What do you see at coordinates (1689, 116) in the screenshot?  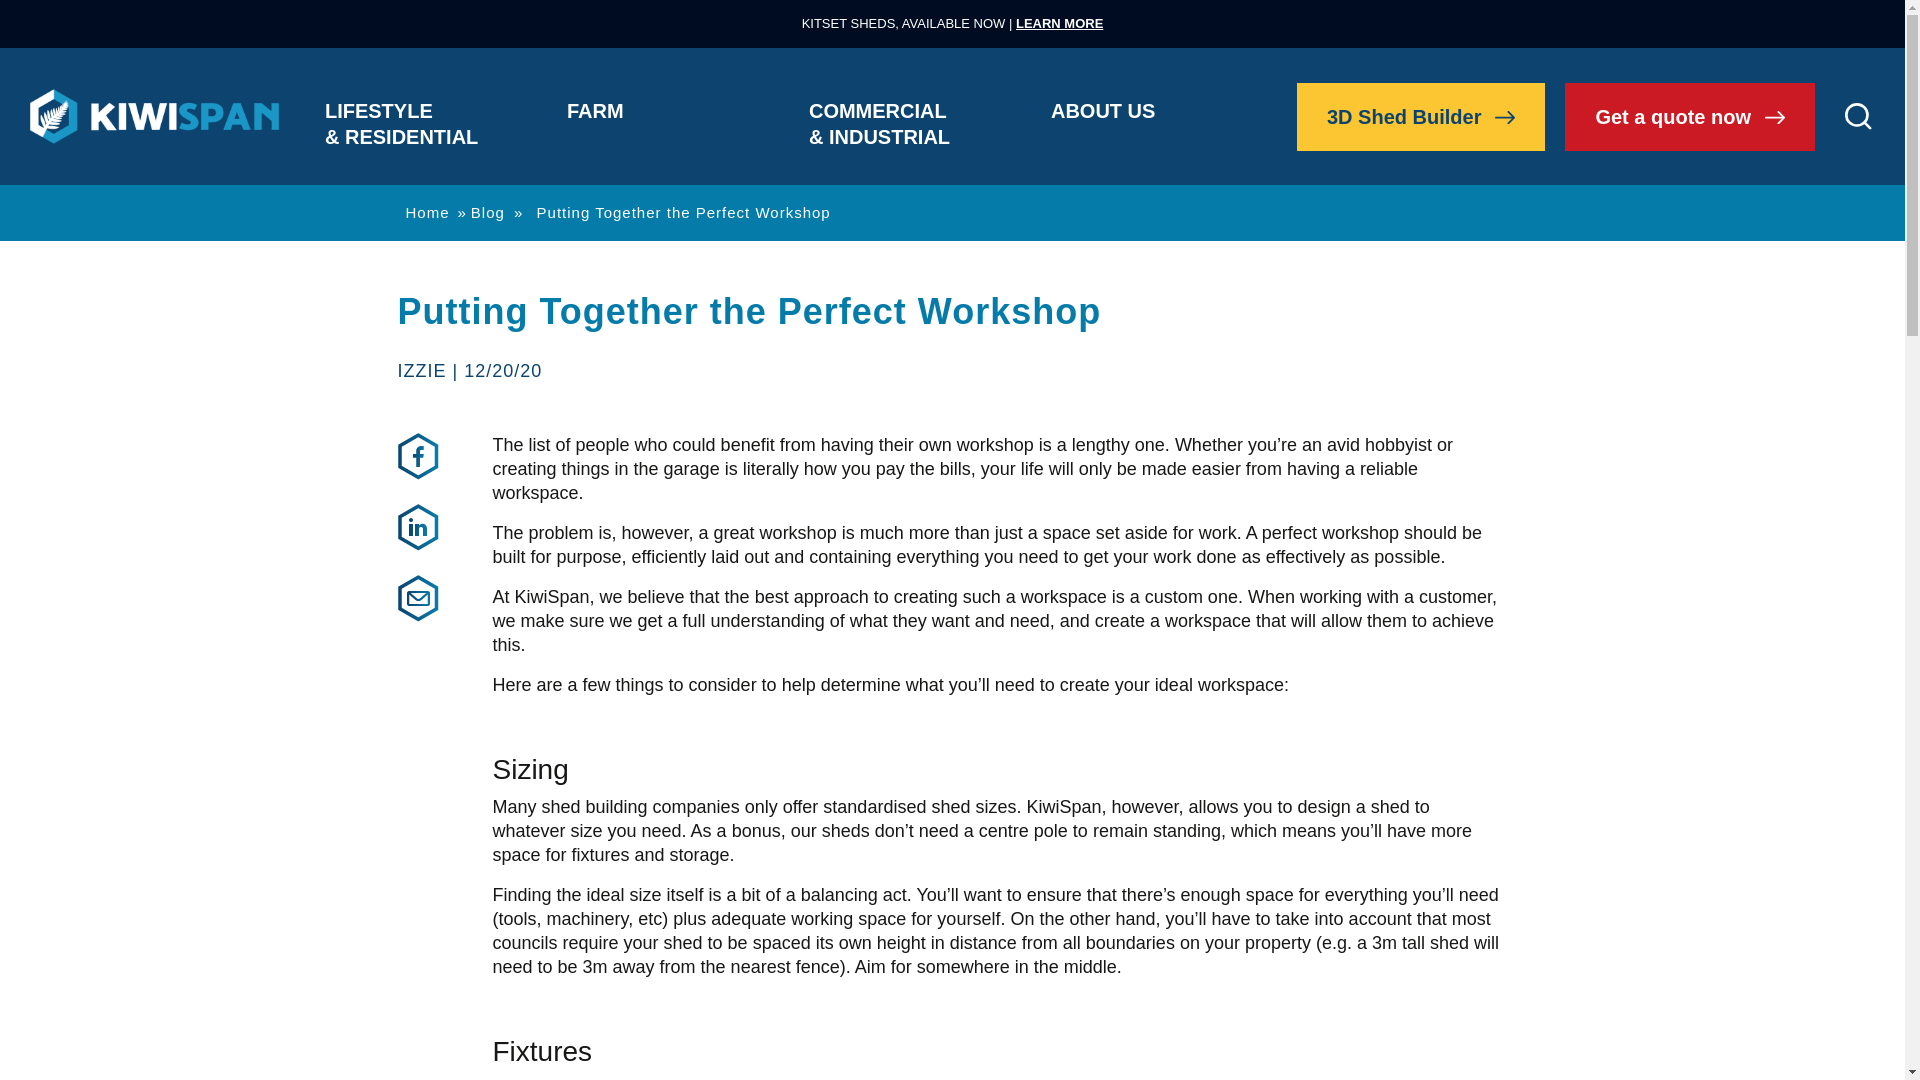 I see `Get a quote now` at bounding box center [1689, 116].